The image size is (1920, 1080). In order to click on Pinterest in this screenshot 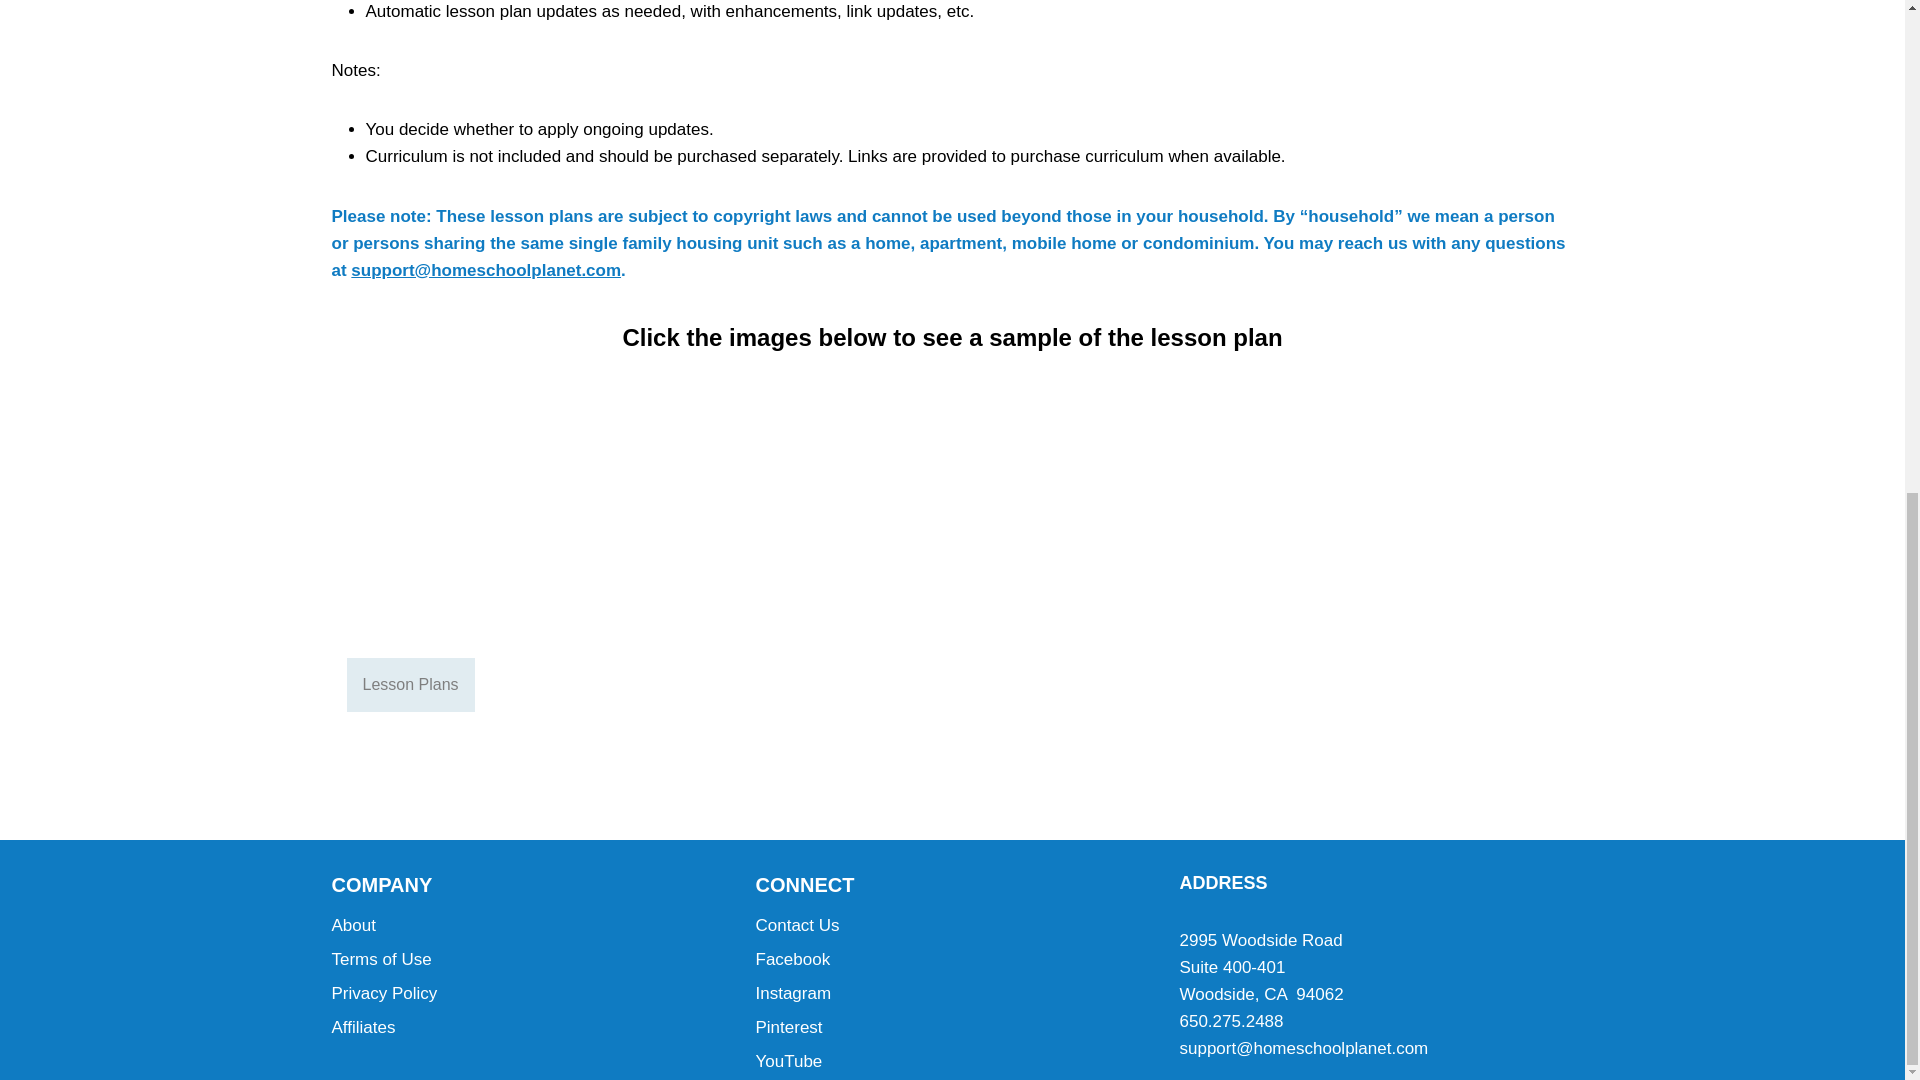, I will do `click(953, 1028)`.